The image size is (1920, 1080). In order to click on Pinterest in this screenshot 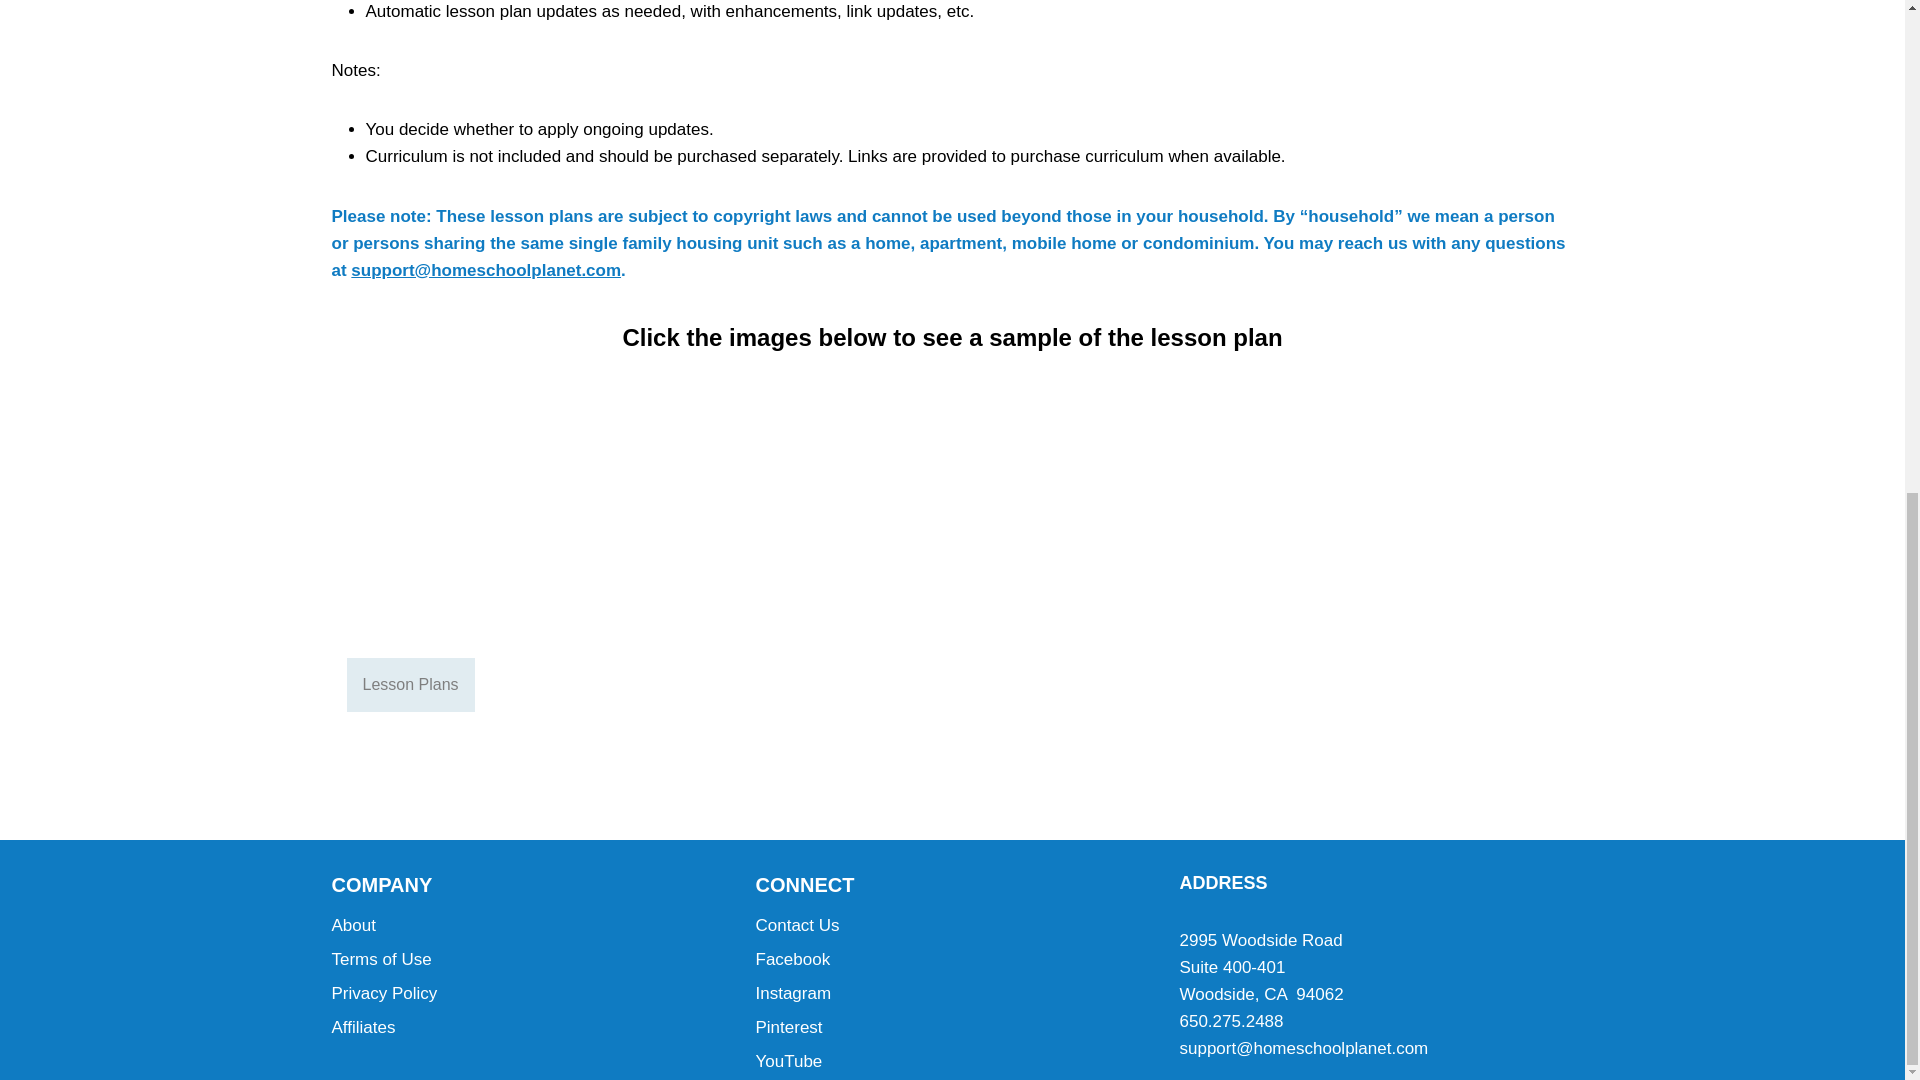, I will do `click(953, 1028)`.